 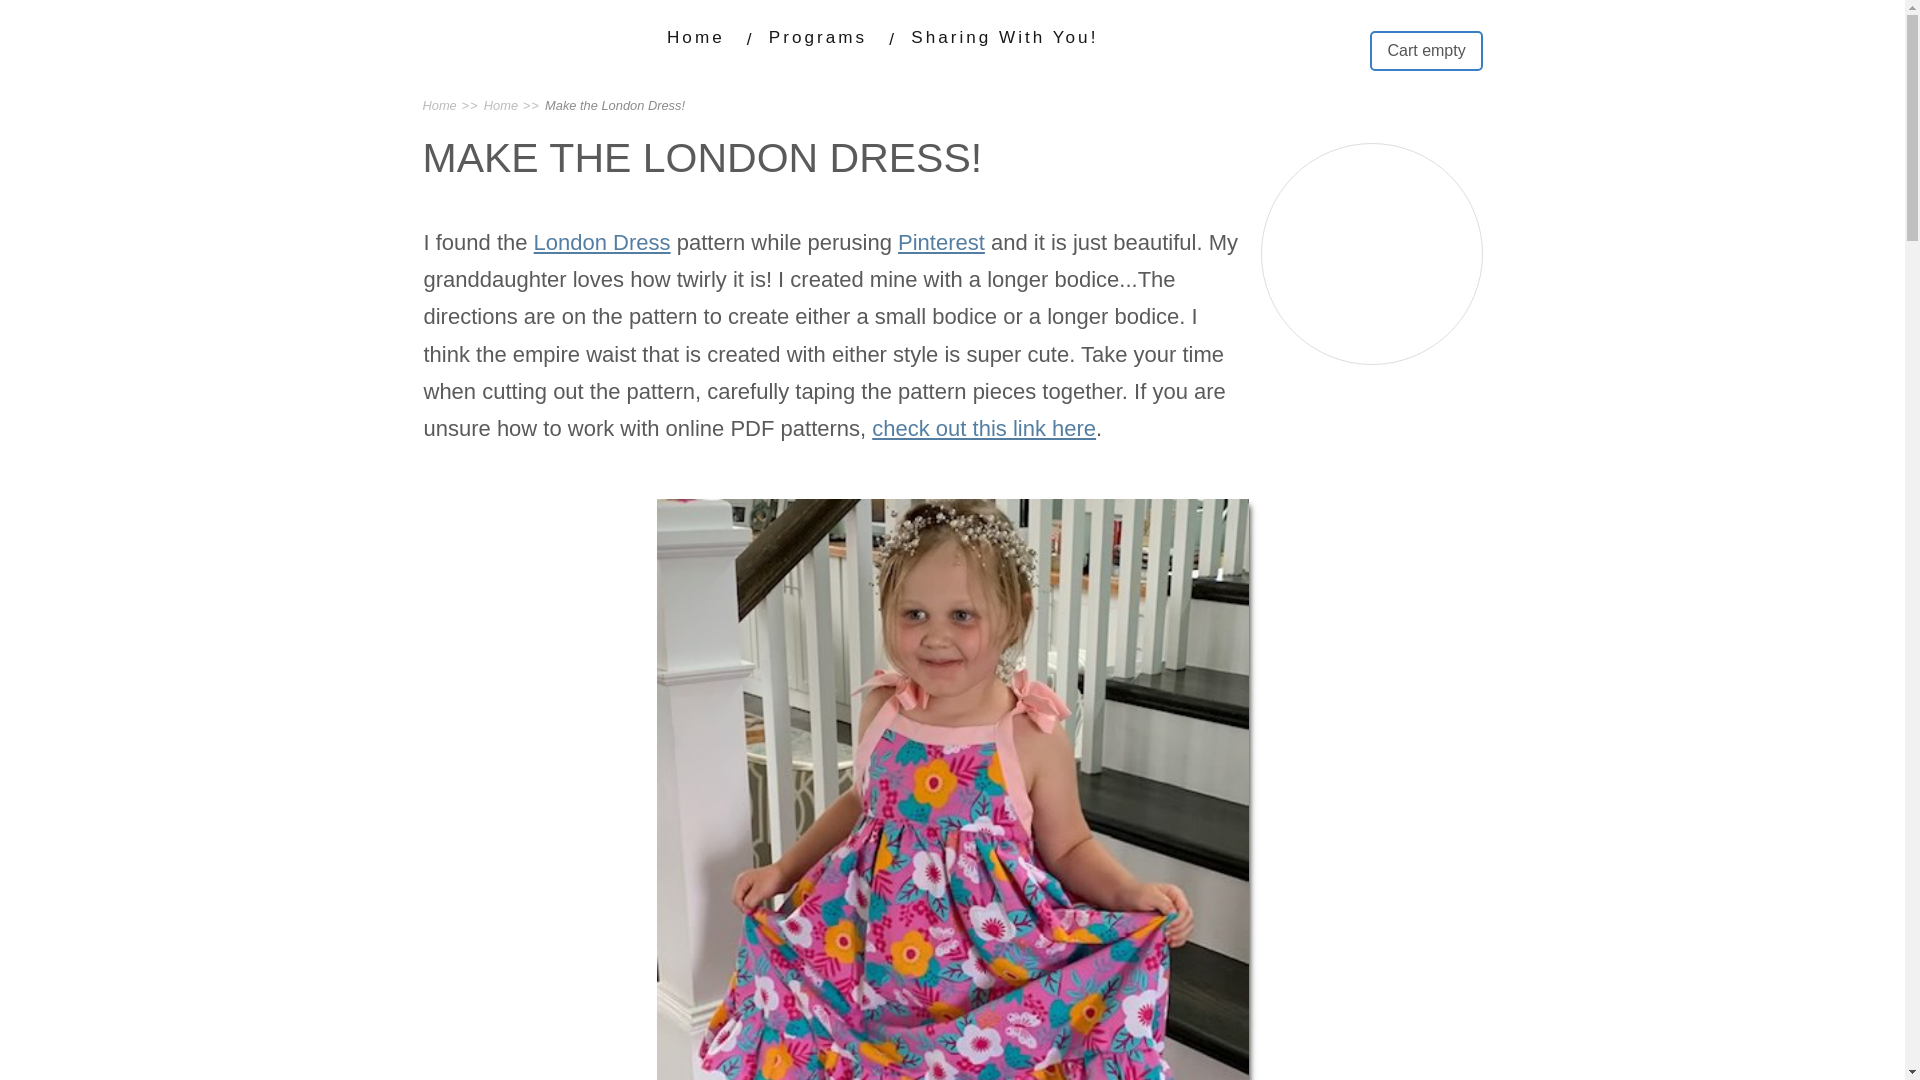 What do you see at coordinates (941, 242) in the screenshot?
I see `Pinterest` at bounding box center [941, 242].